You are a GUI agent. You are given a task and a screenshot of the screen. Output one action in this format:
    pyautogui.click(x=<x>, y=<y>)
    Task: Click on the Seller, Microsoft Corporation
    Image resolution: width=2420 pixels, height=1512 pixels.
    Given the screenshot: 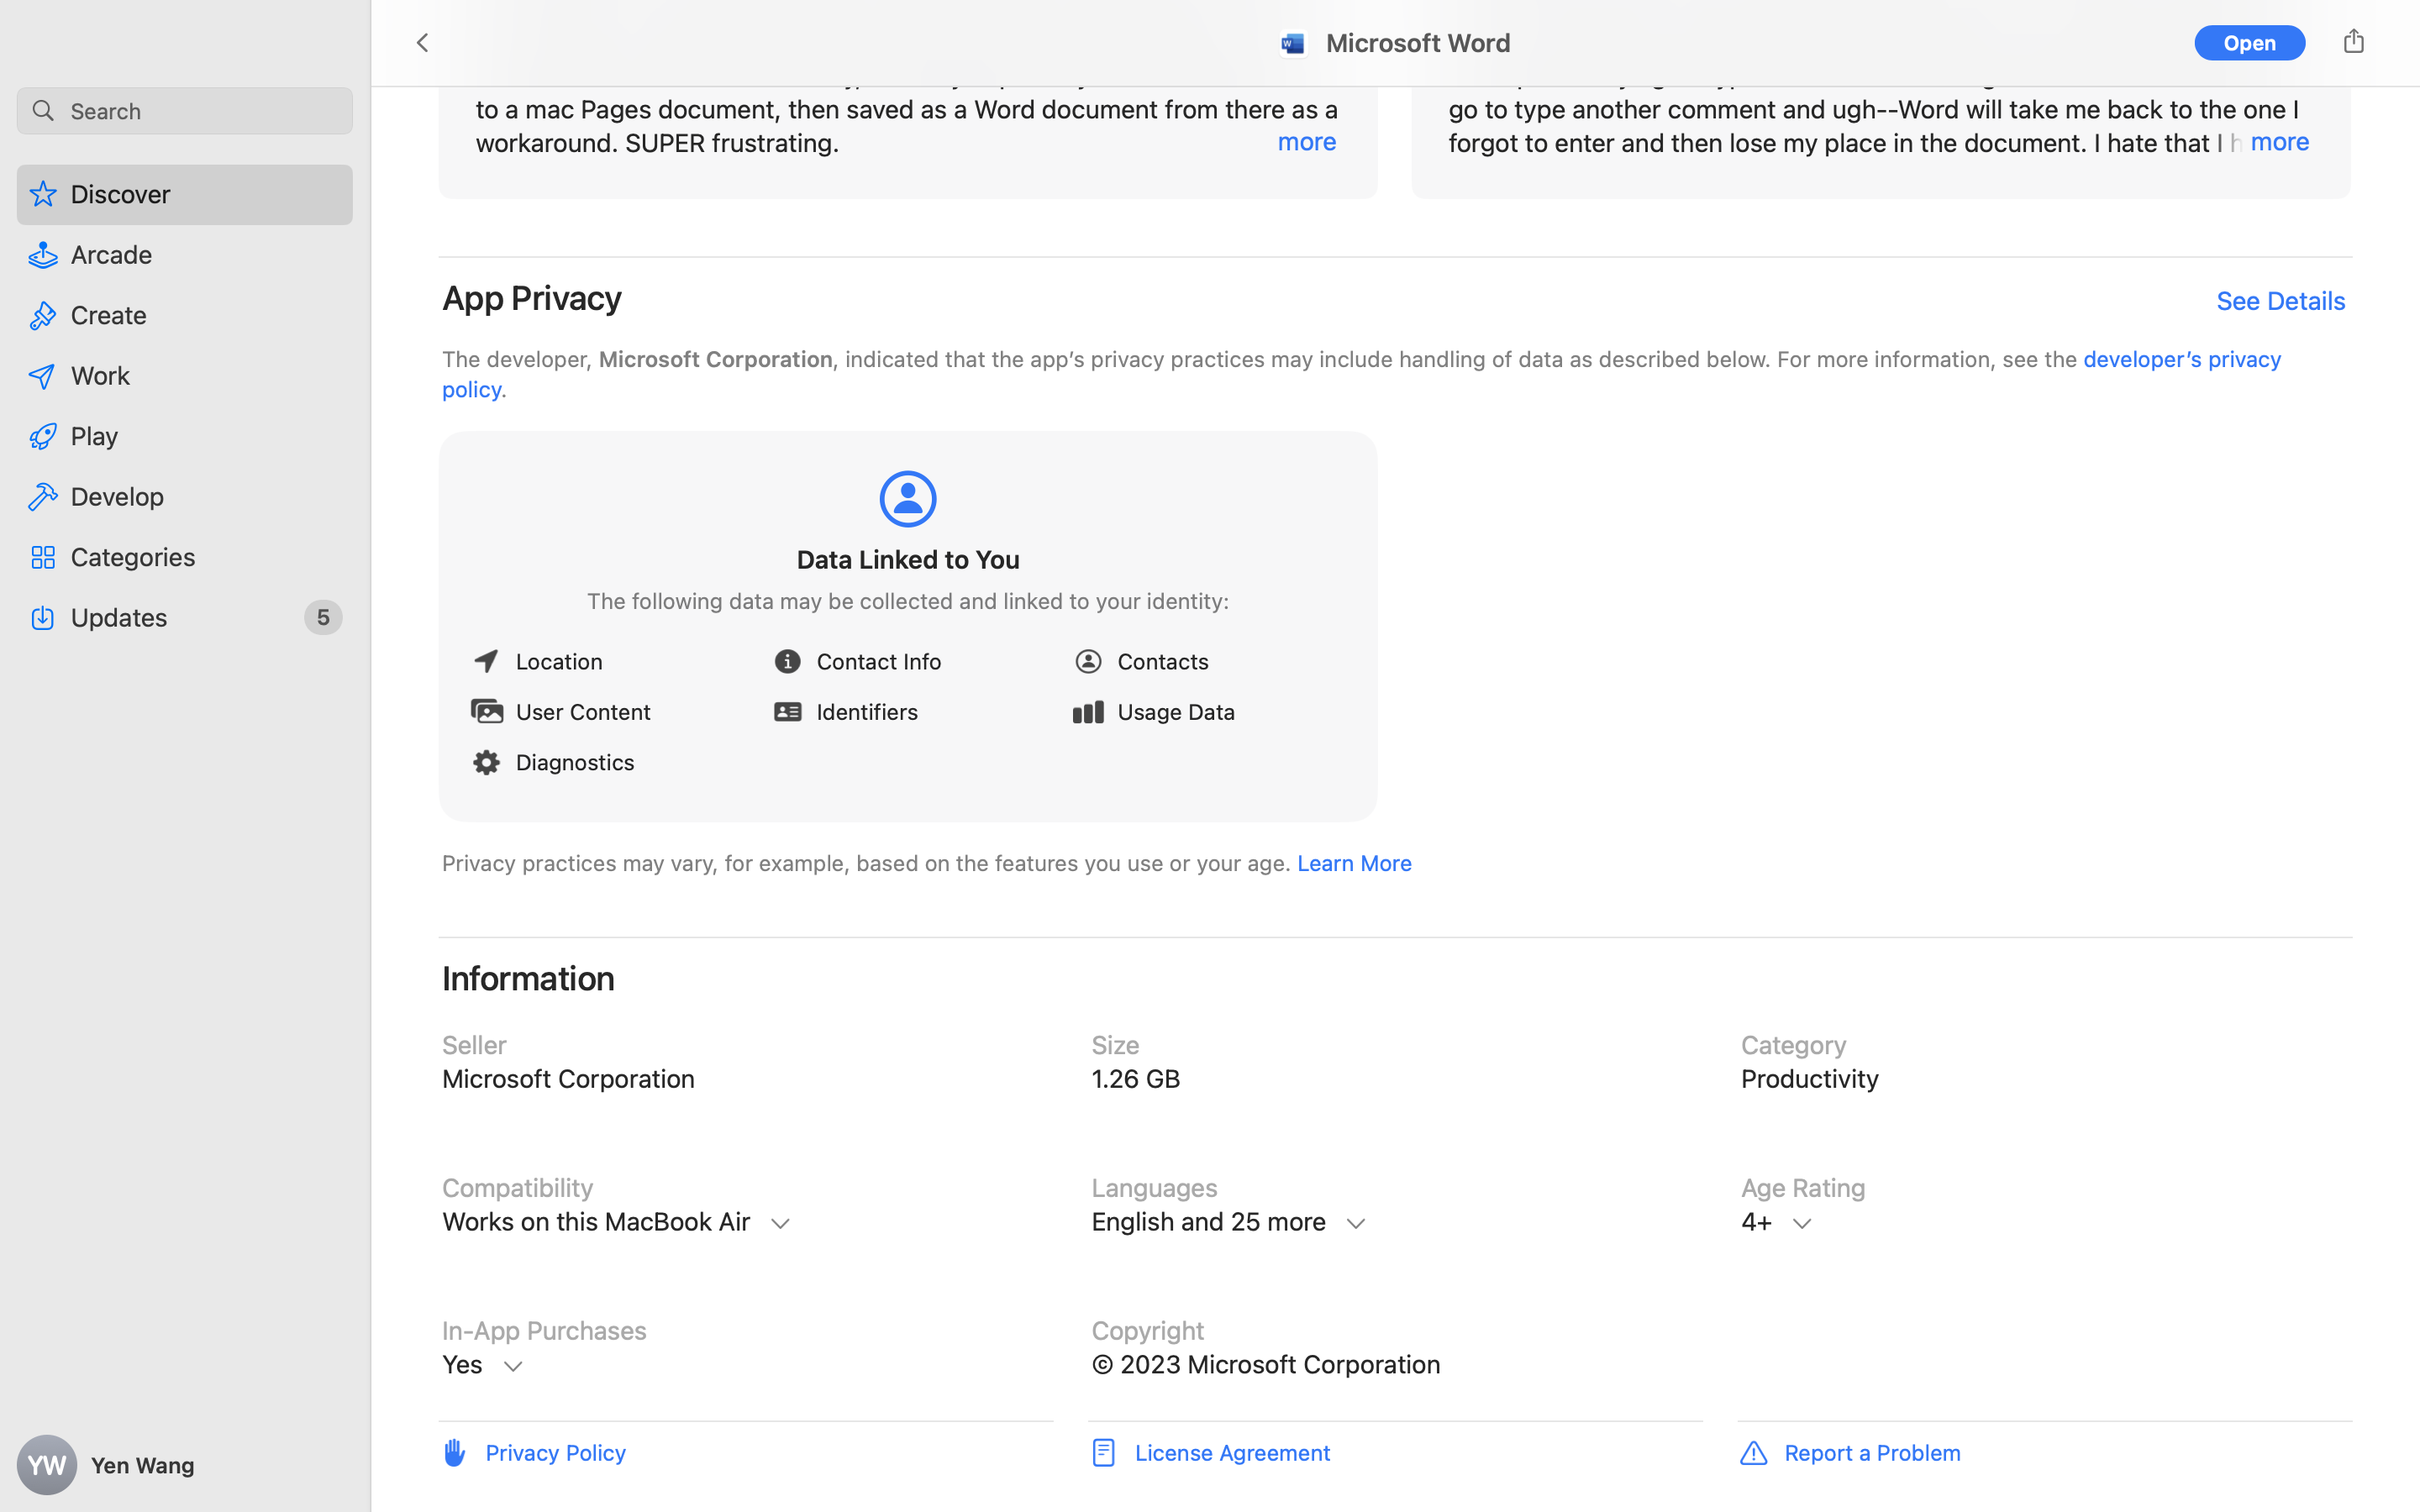 What is the action you would take?
    pyautogui.click(x=746, y=1079)
    